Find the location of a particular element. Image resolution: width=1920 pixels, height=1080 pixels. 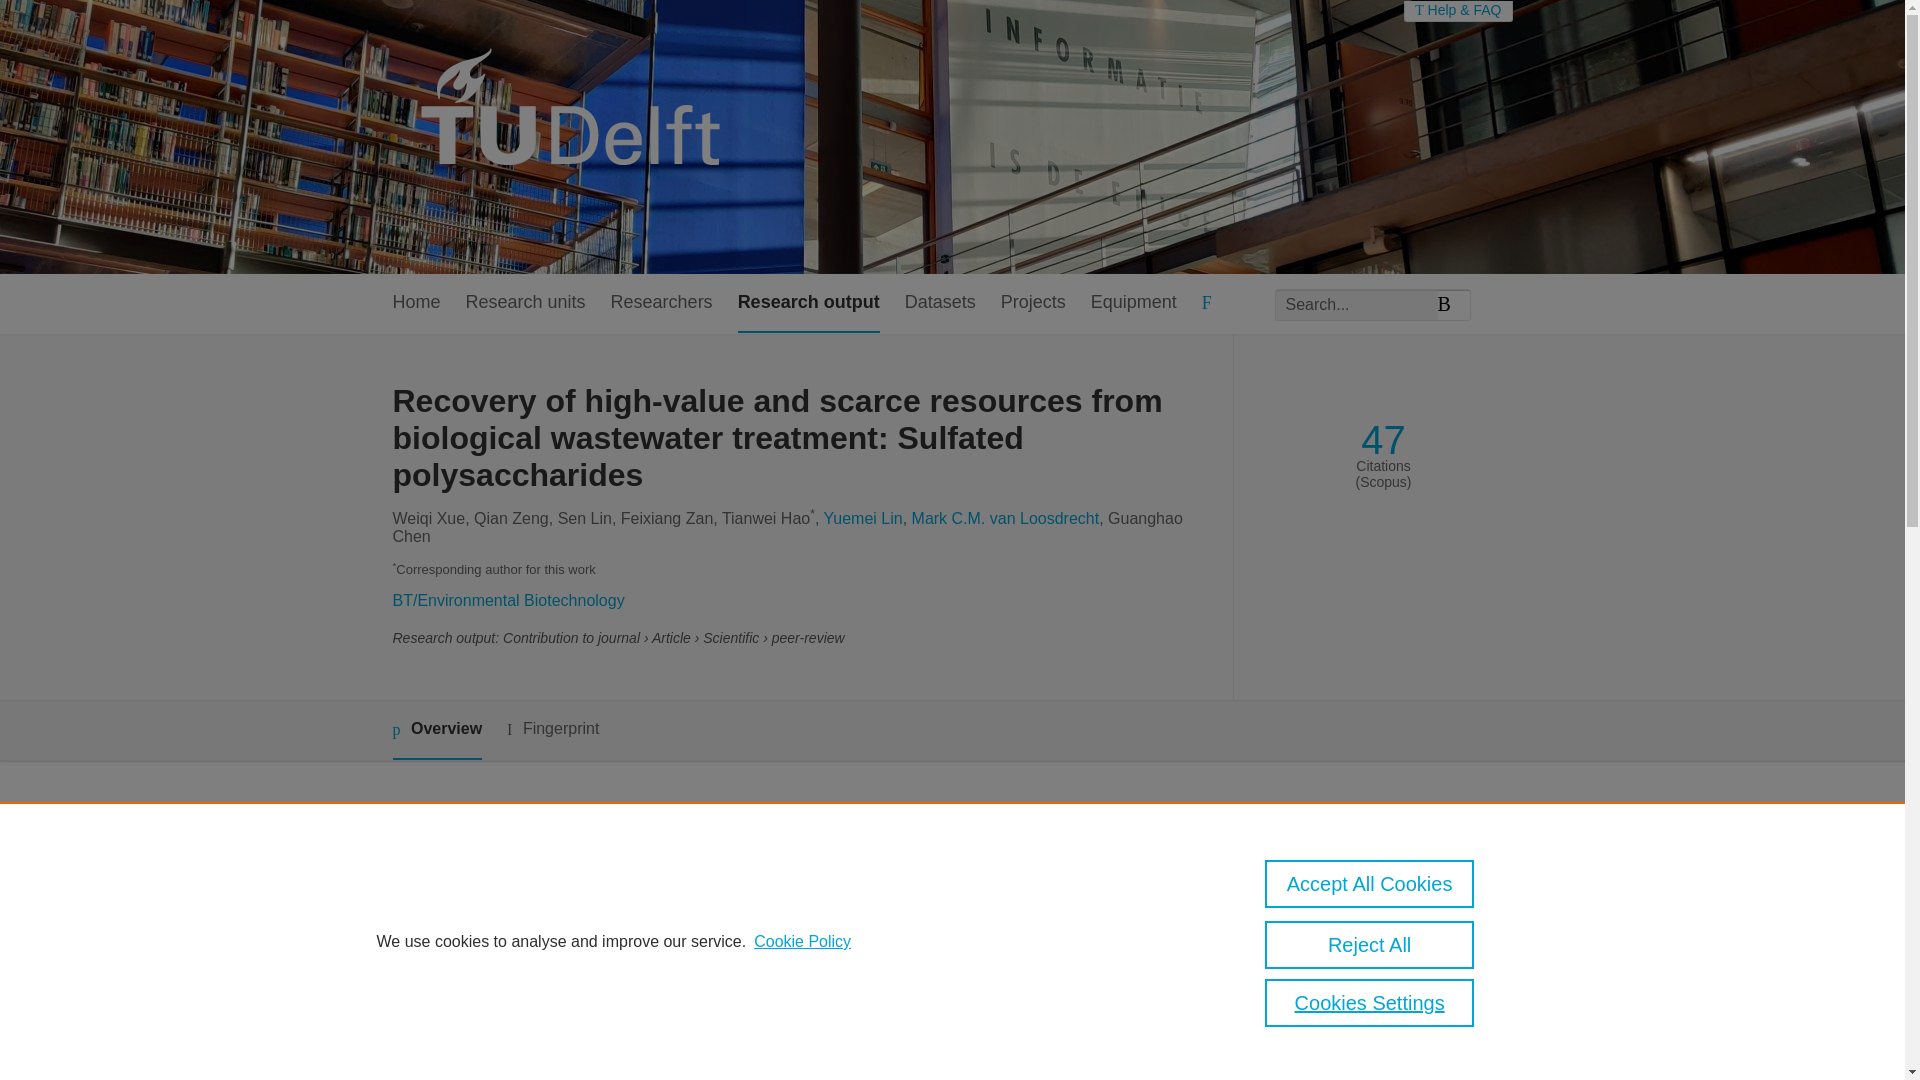

Yuemei Lin is located at coordinates (862, 518).